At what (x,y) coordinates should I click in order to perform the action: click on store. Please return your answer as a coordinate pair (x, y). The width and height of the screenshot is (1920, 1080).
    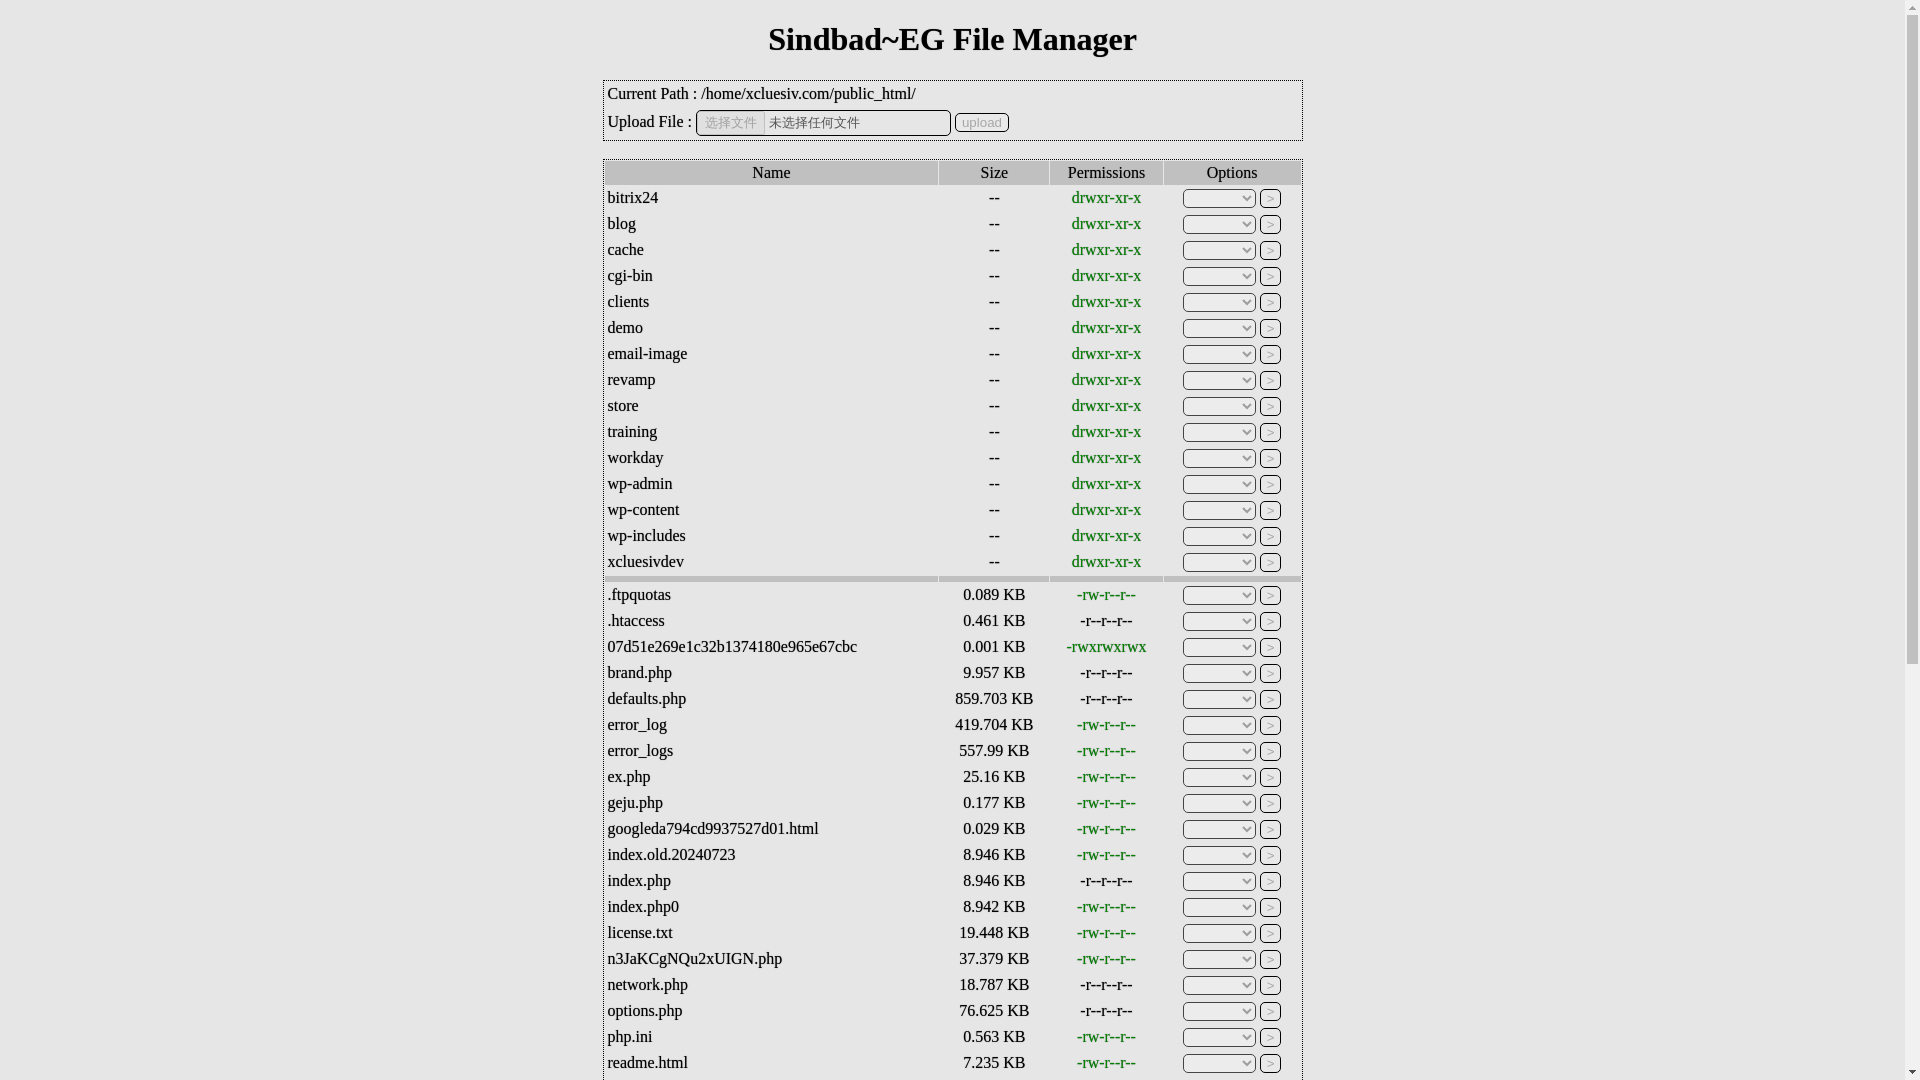
    Looking at the image, I should click on (624, 405).